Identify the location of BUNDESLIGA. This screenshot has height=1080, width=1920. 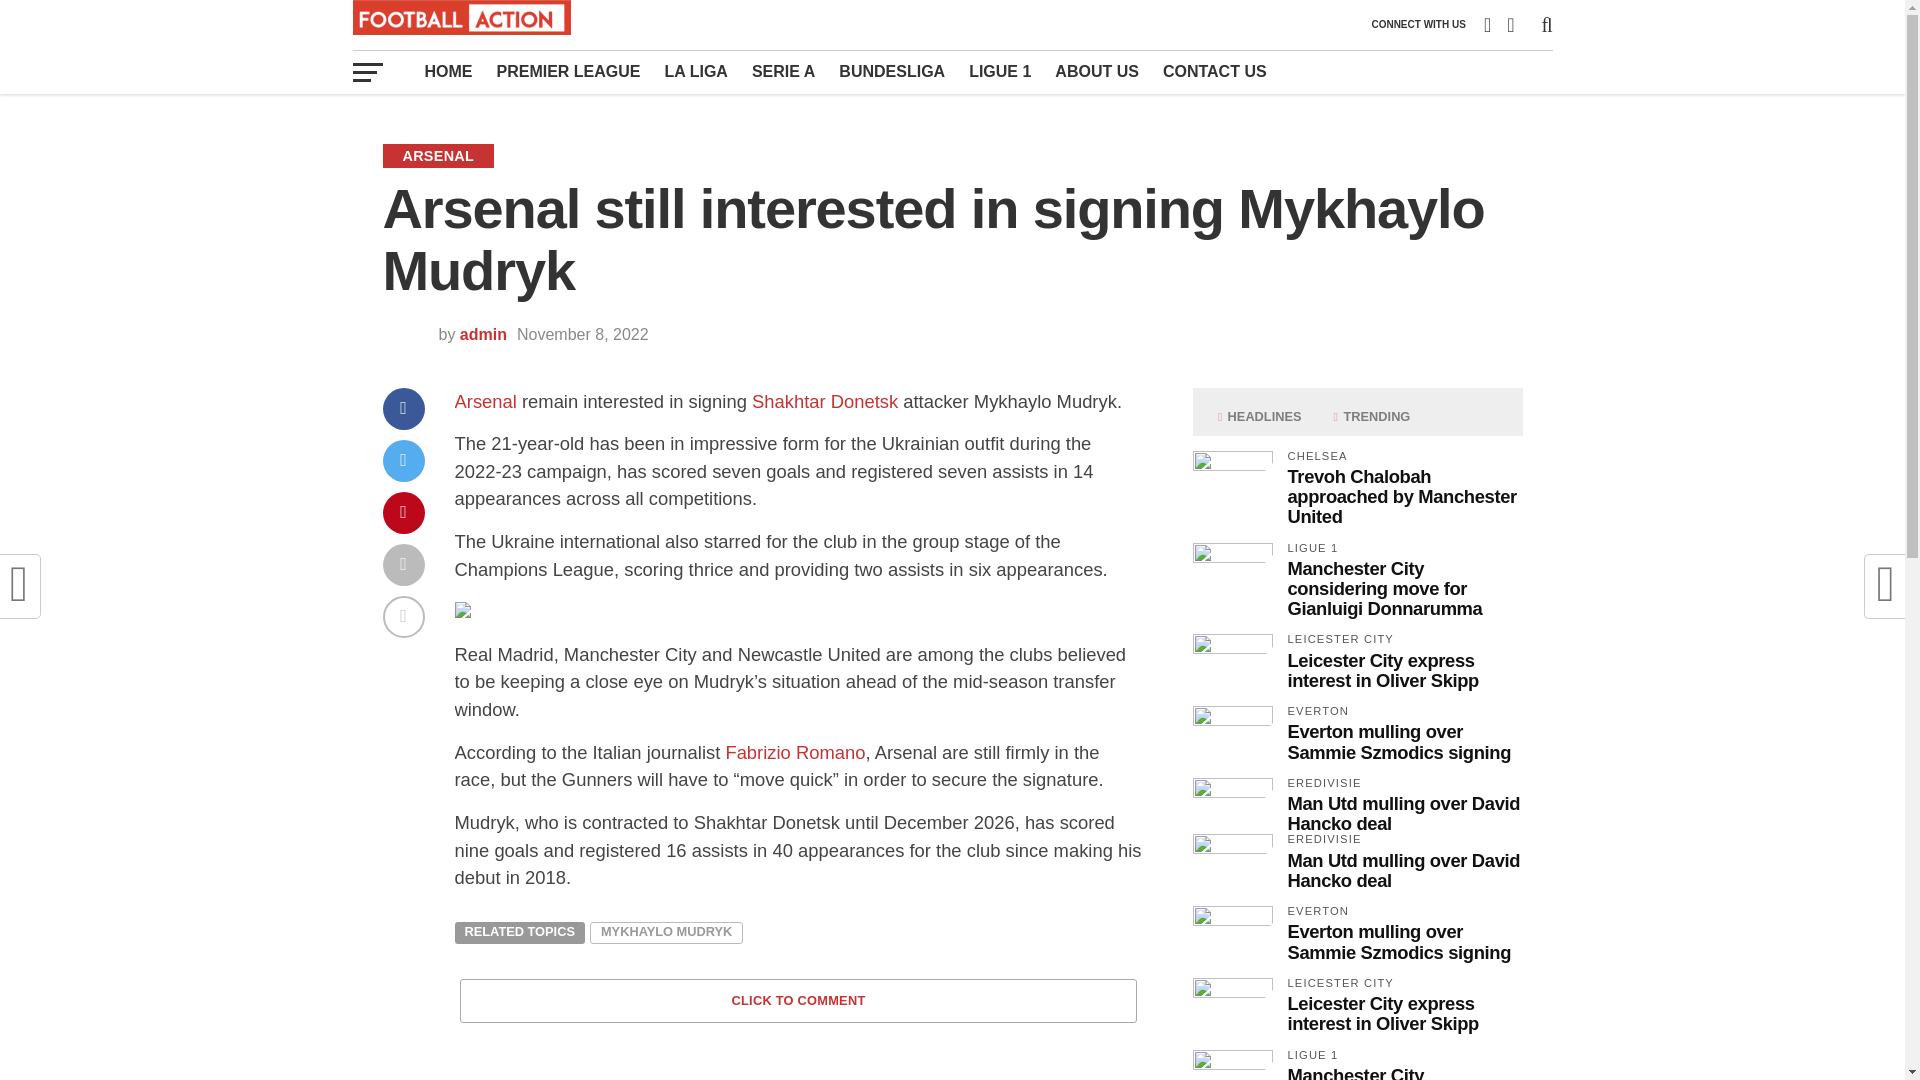
(892, 71).